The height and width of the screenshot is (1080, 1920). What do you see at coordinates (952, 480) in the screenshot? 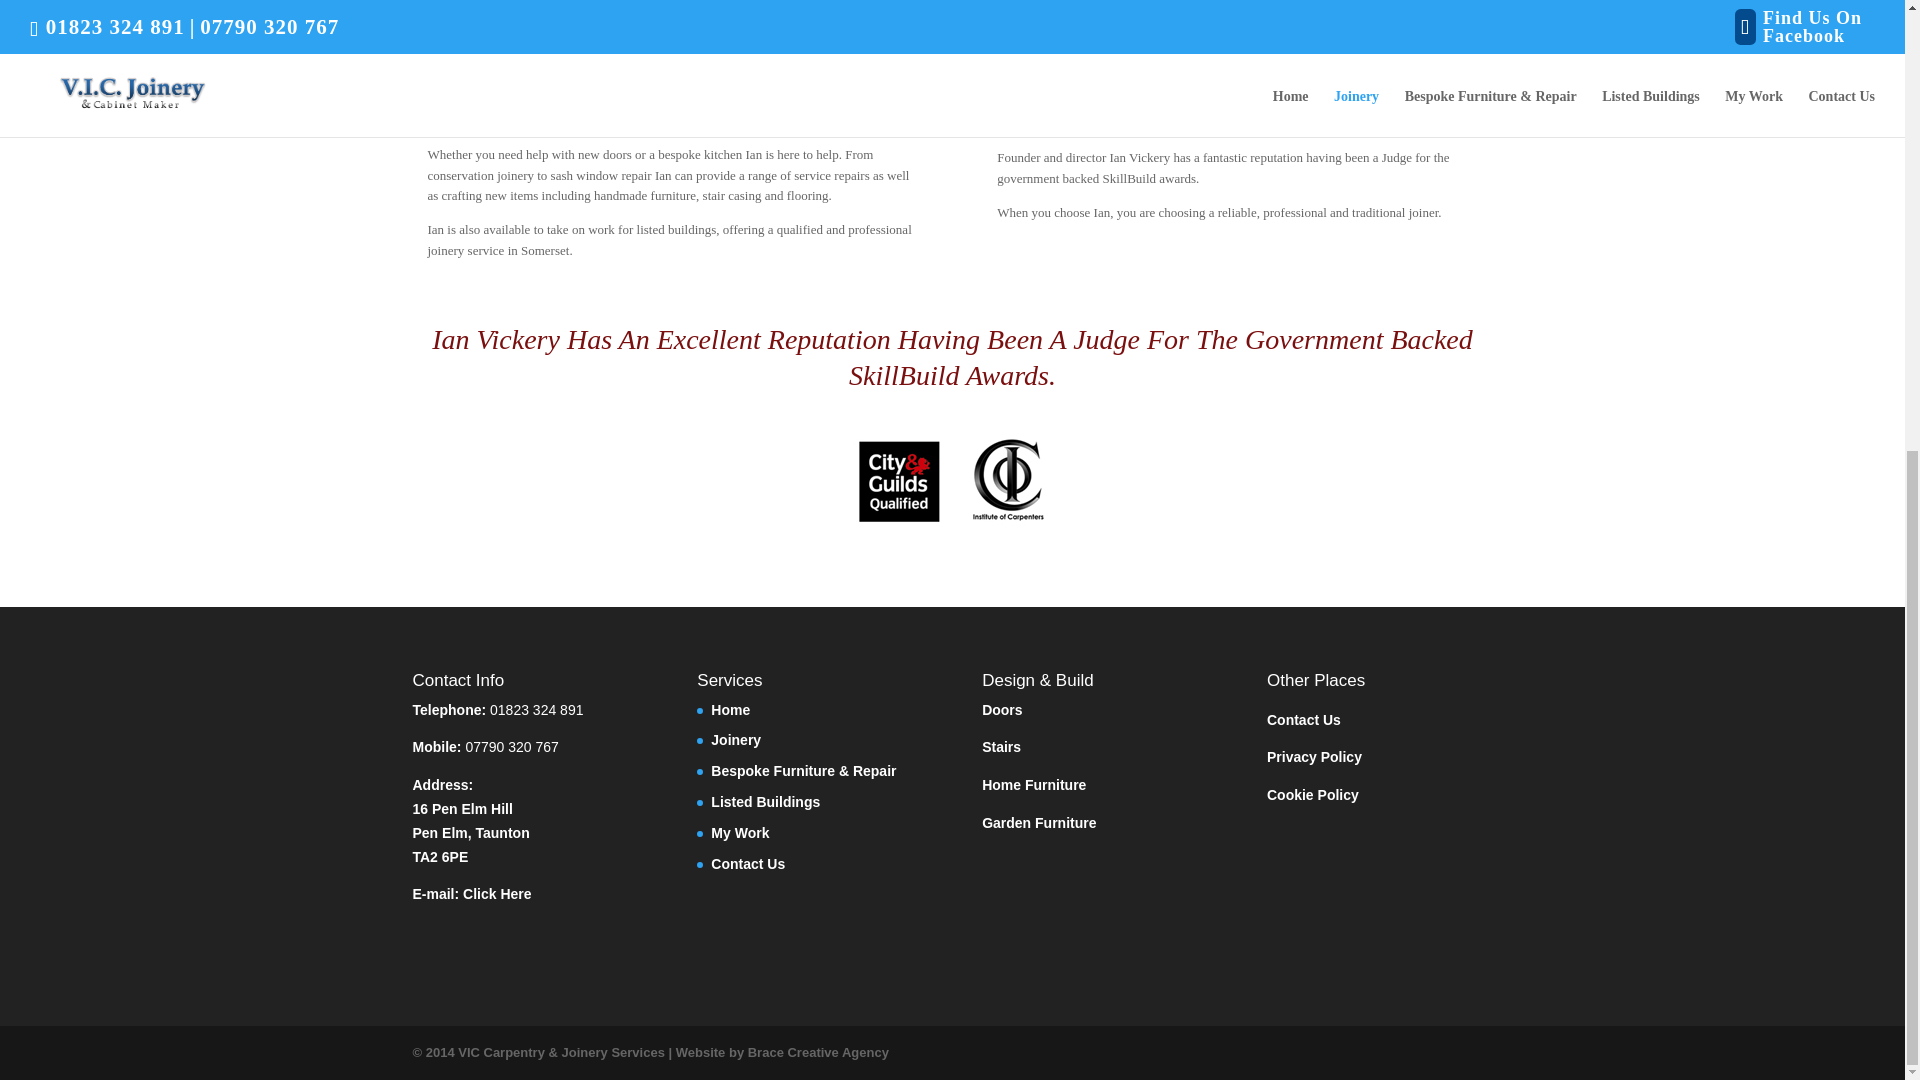
I see `footer-logos-01` at bounding box center [952, 480].